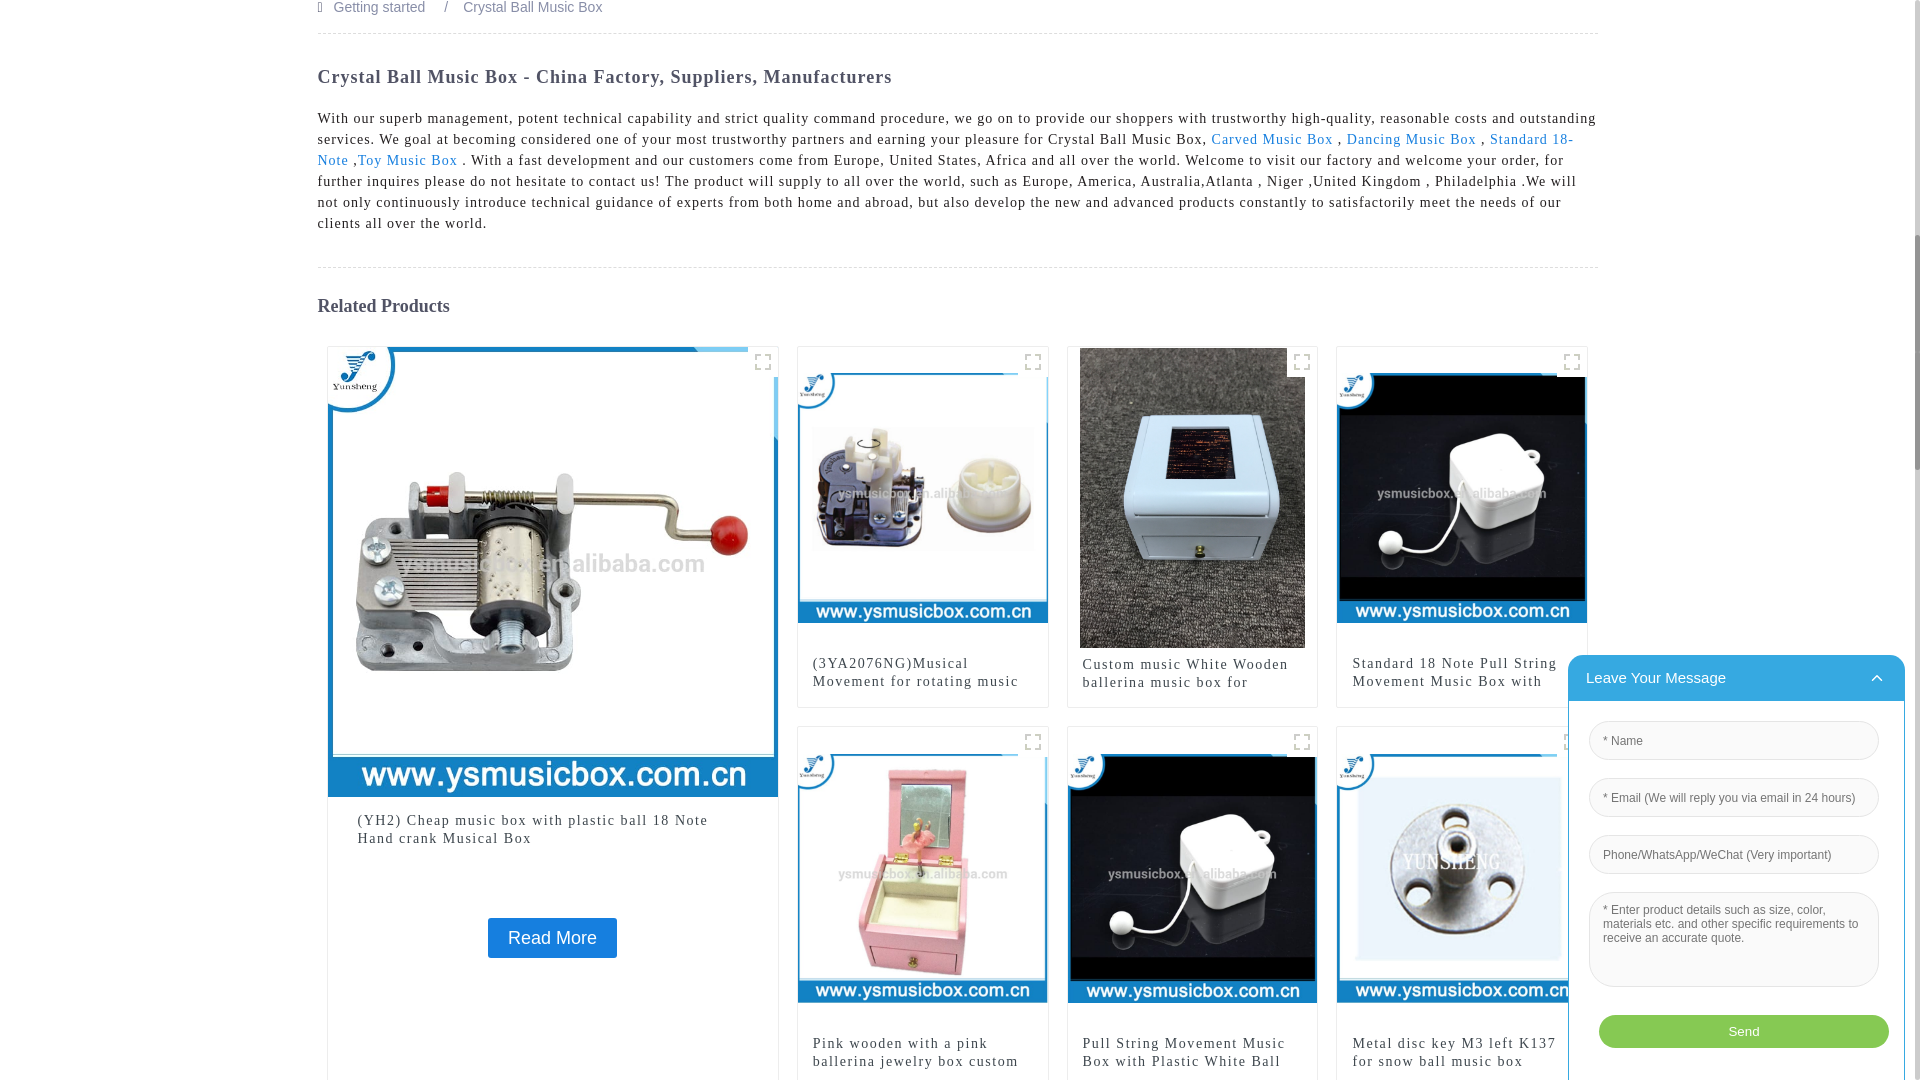 Image resolution: width=1920 pixels, height=1080 pixels. What do you see at coordinates (1302, 361) in the screenshot?
I see `LP-45 WHITE` at bounding box center [1302, 361].